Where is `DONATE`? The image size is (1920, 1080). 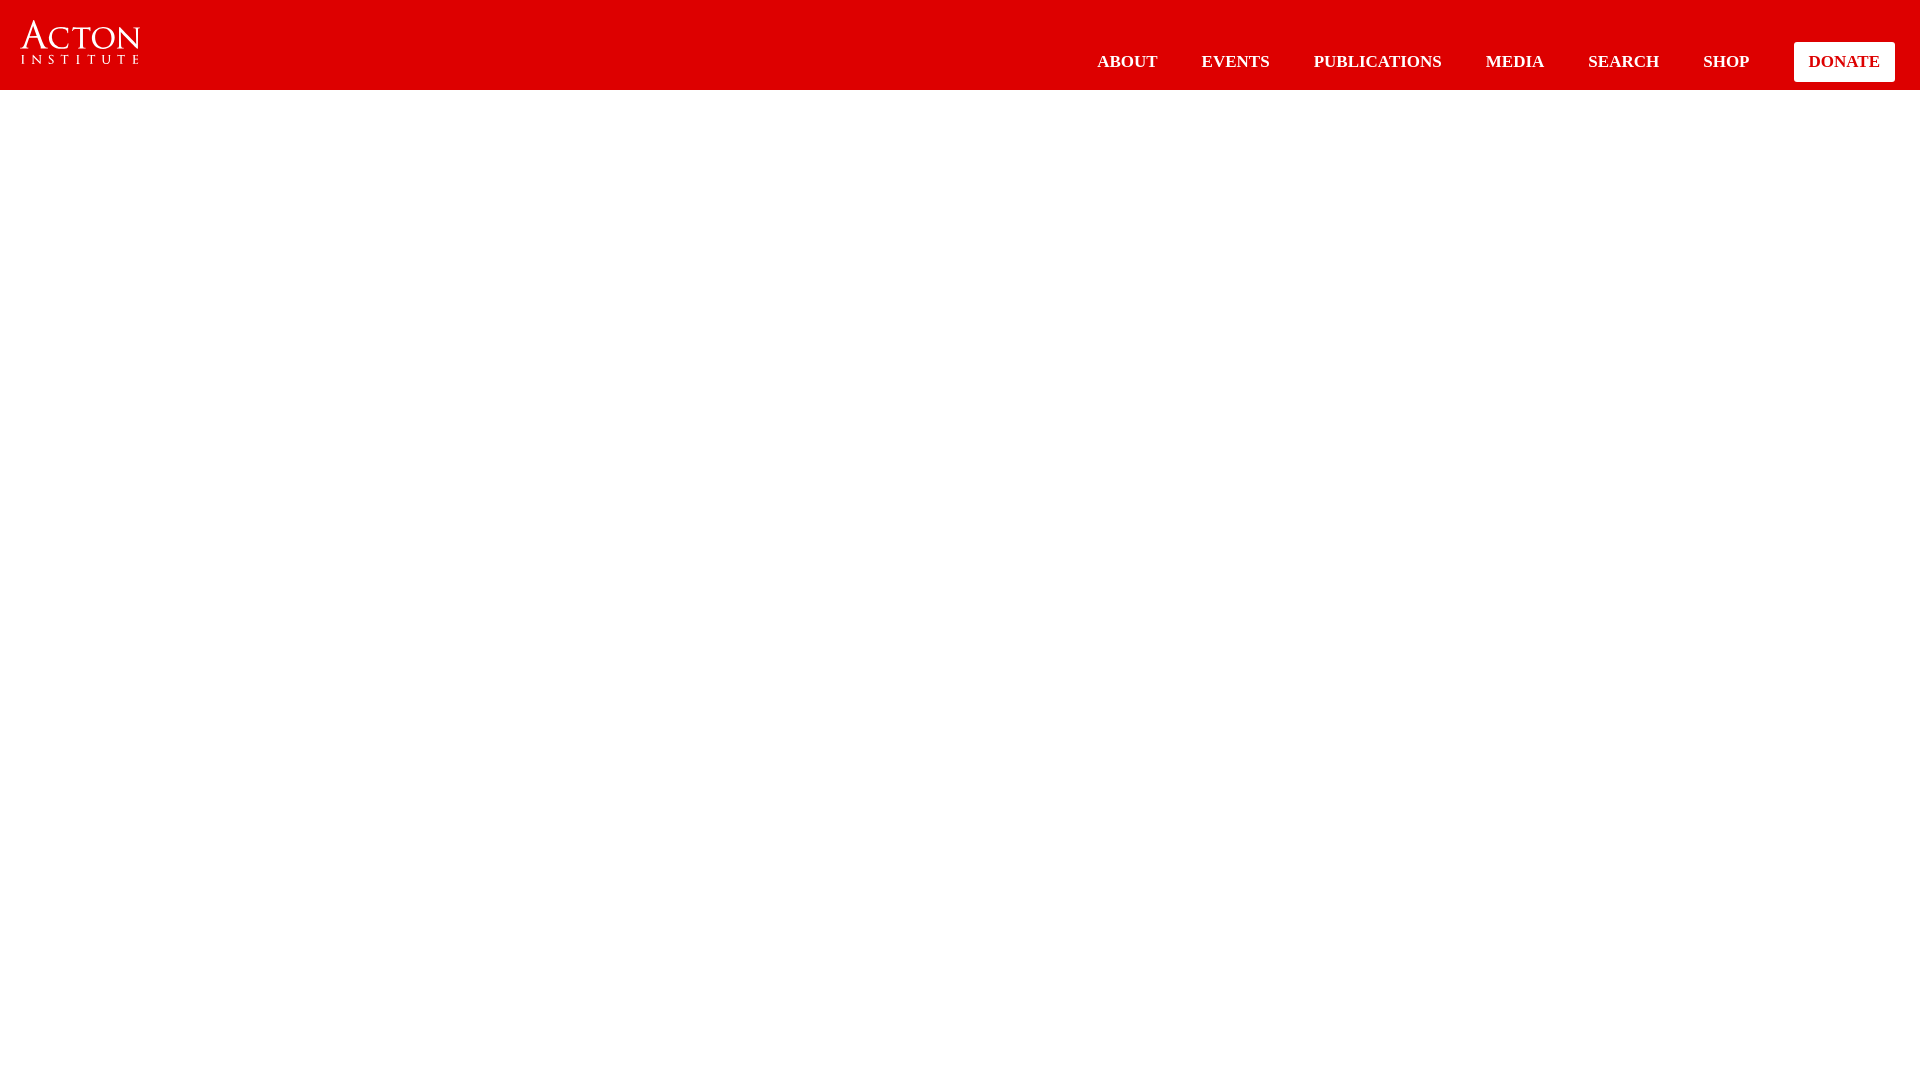 DONATE is located at coordinates (1844, 62).